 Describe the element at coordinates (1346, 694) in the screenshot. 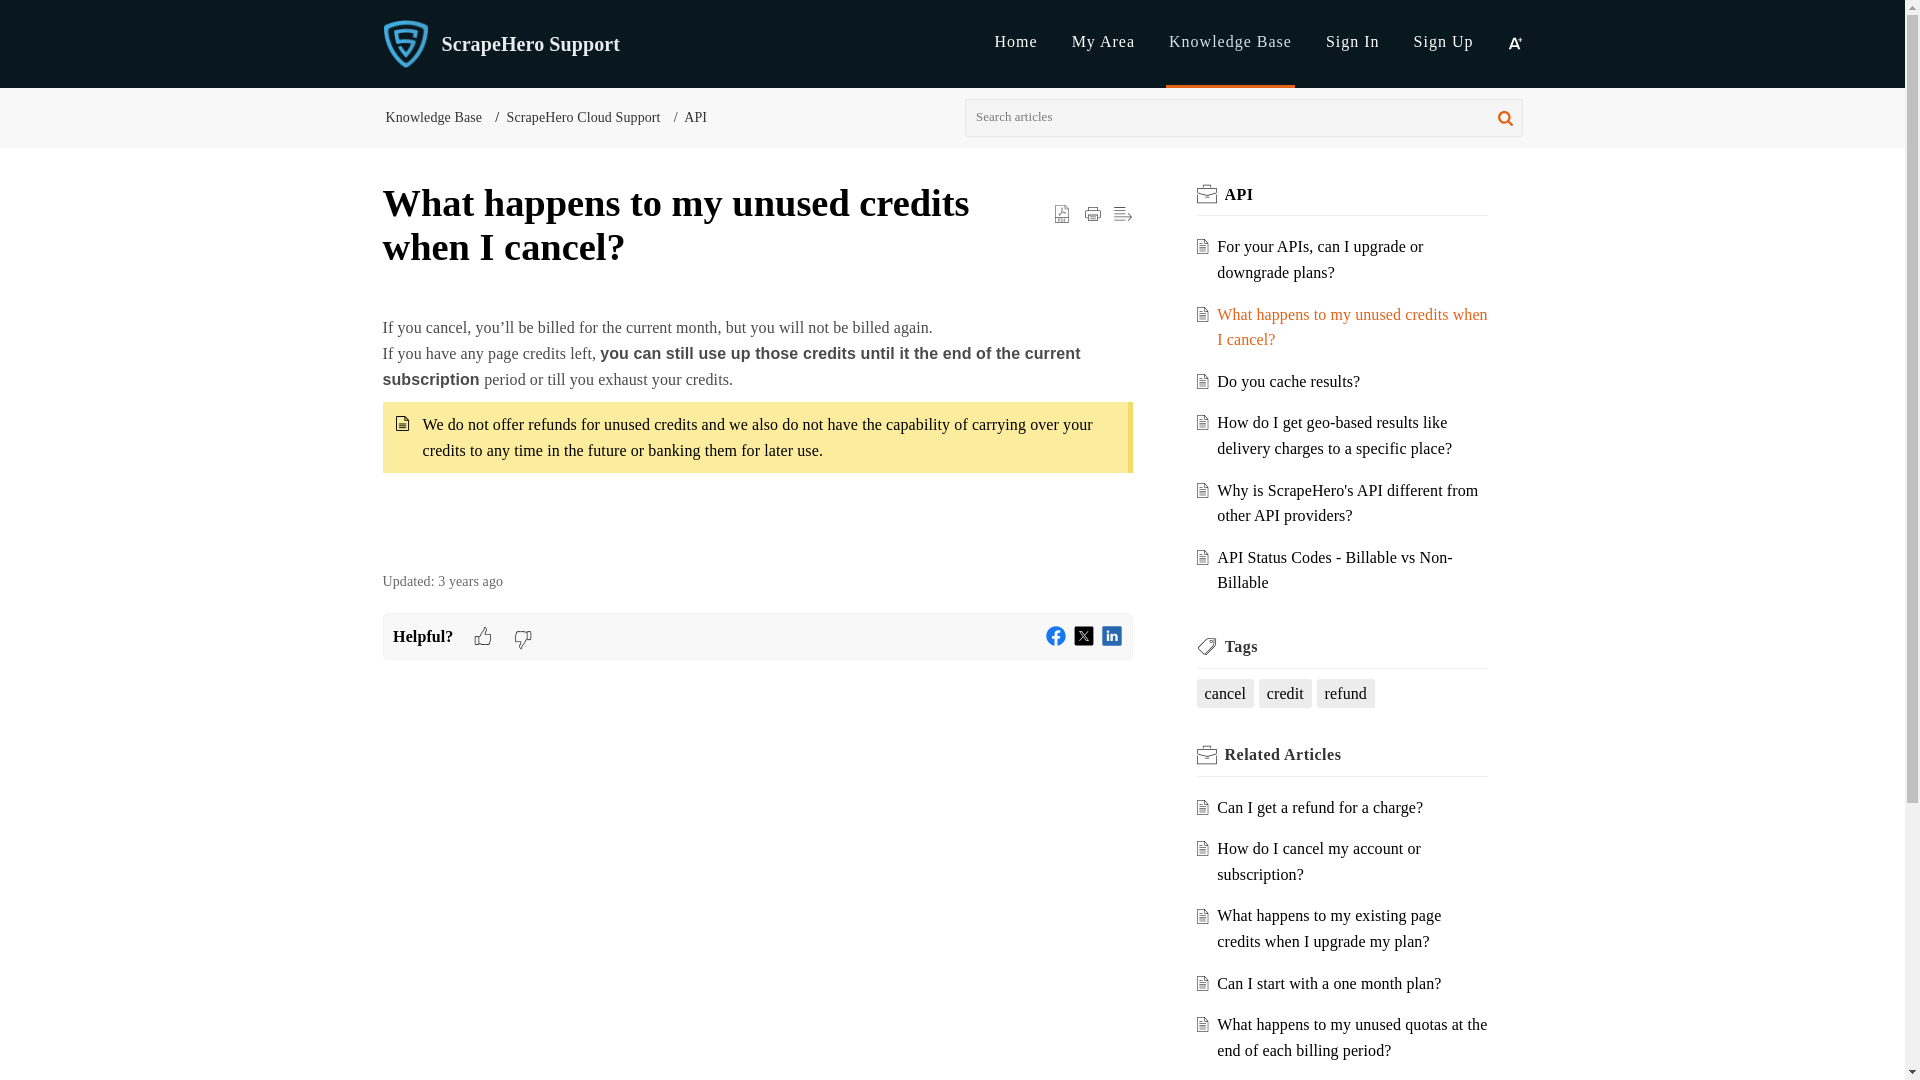

I see `refund` at that location.